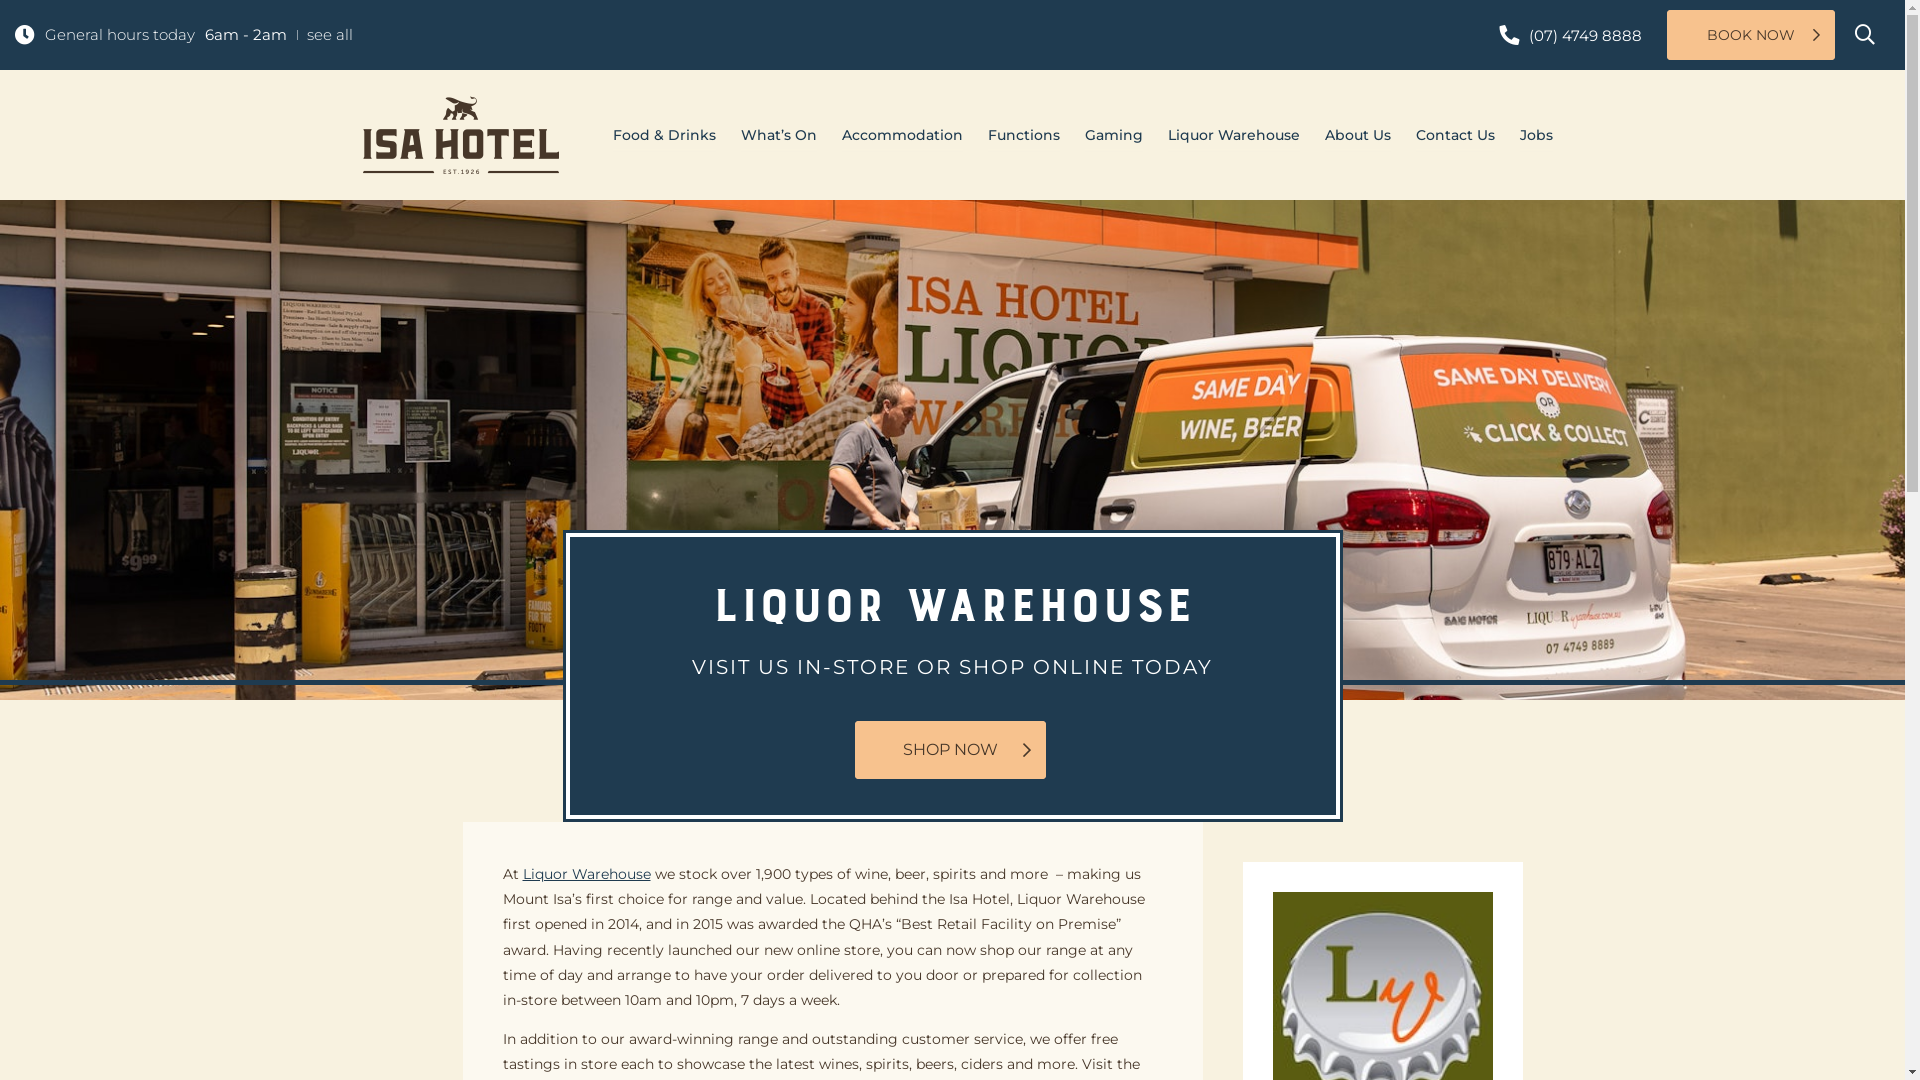  What do you see at coordinates (1113, 139) in the screenshot?
I see `Gaming` at bounding box center [1113, 139].